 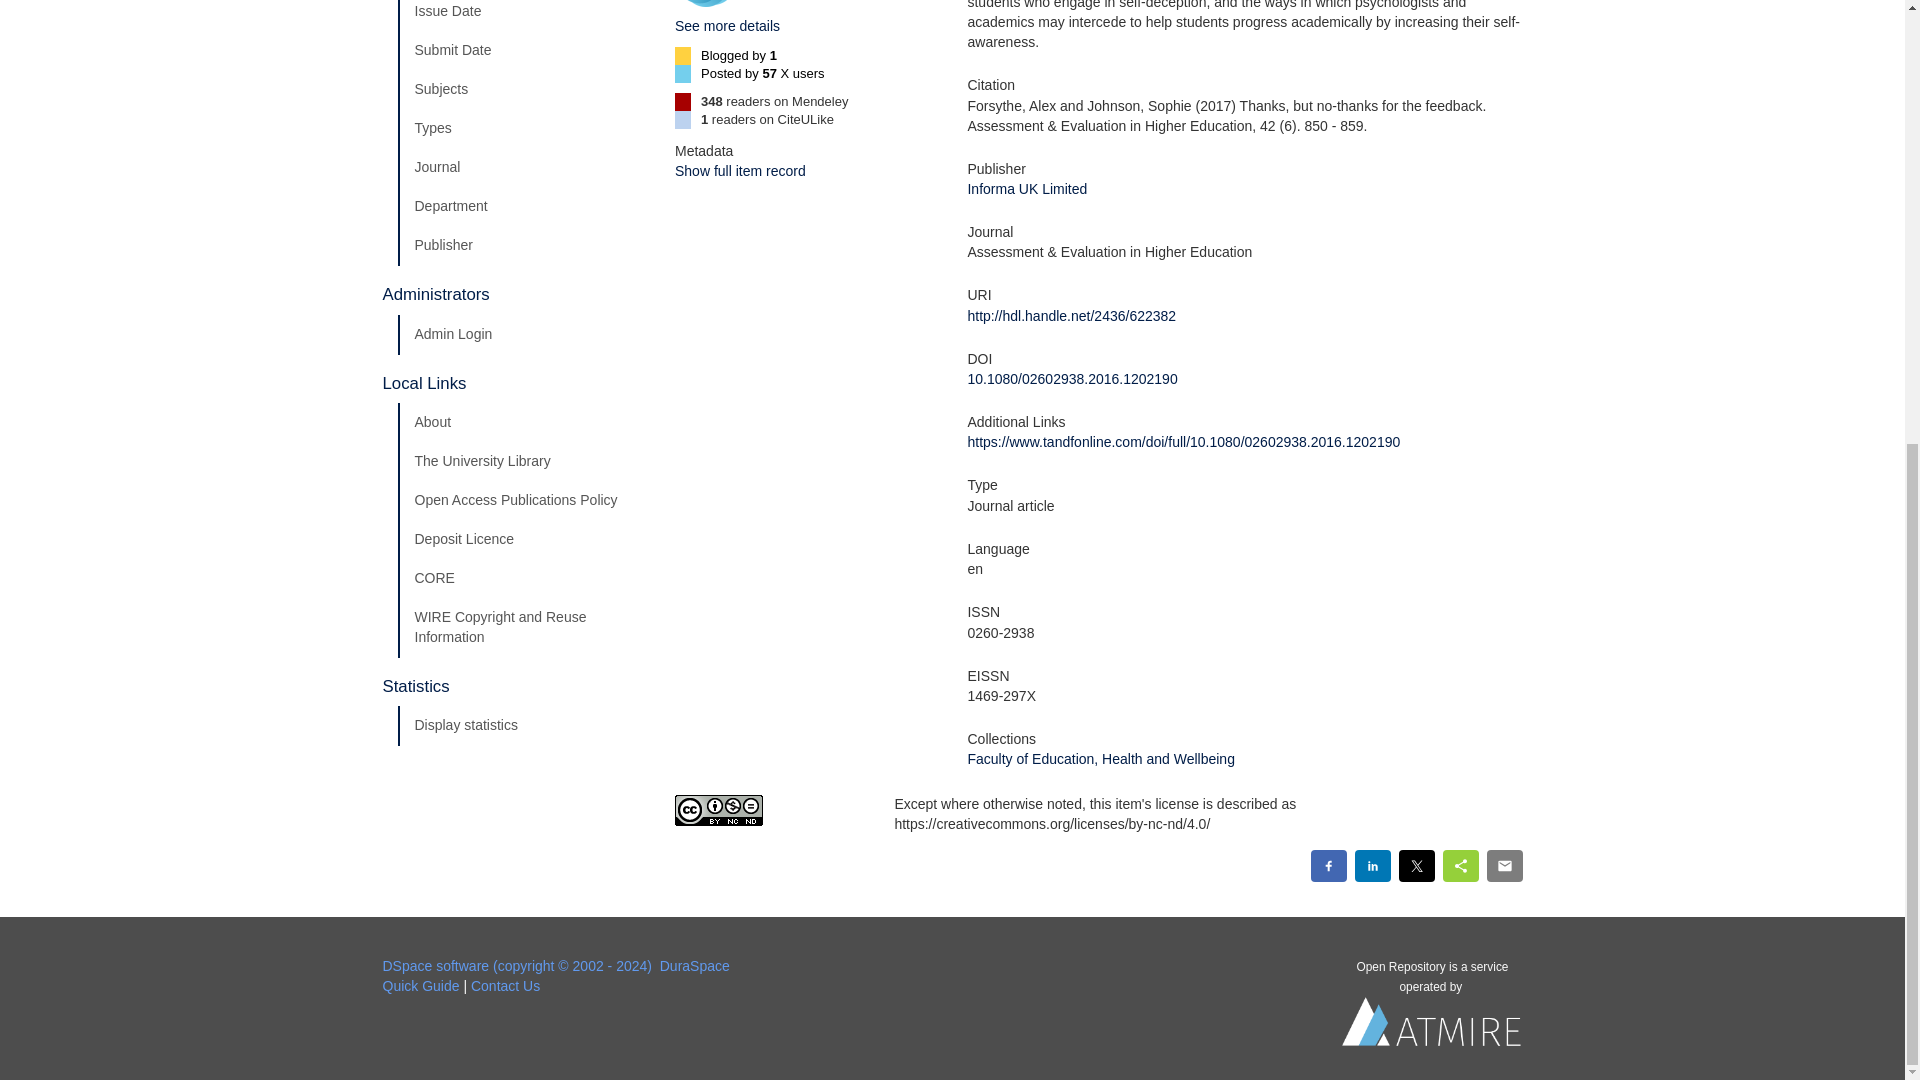 I want to click on Subjects, so click(x=521, y=90).